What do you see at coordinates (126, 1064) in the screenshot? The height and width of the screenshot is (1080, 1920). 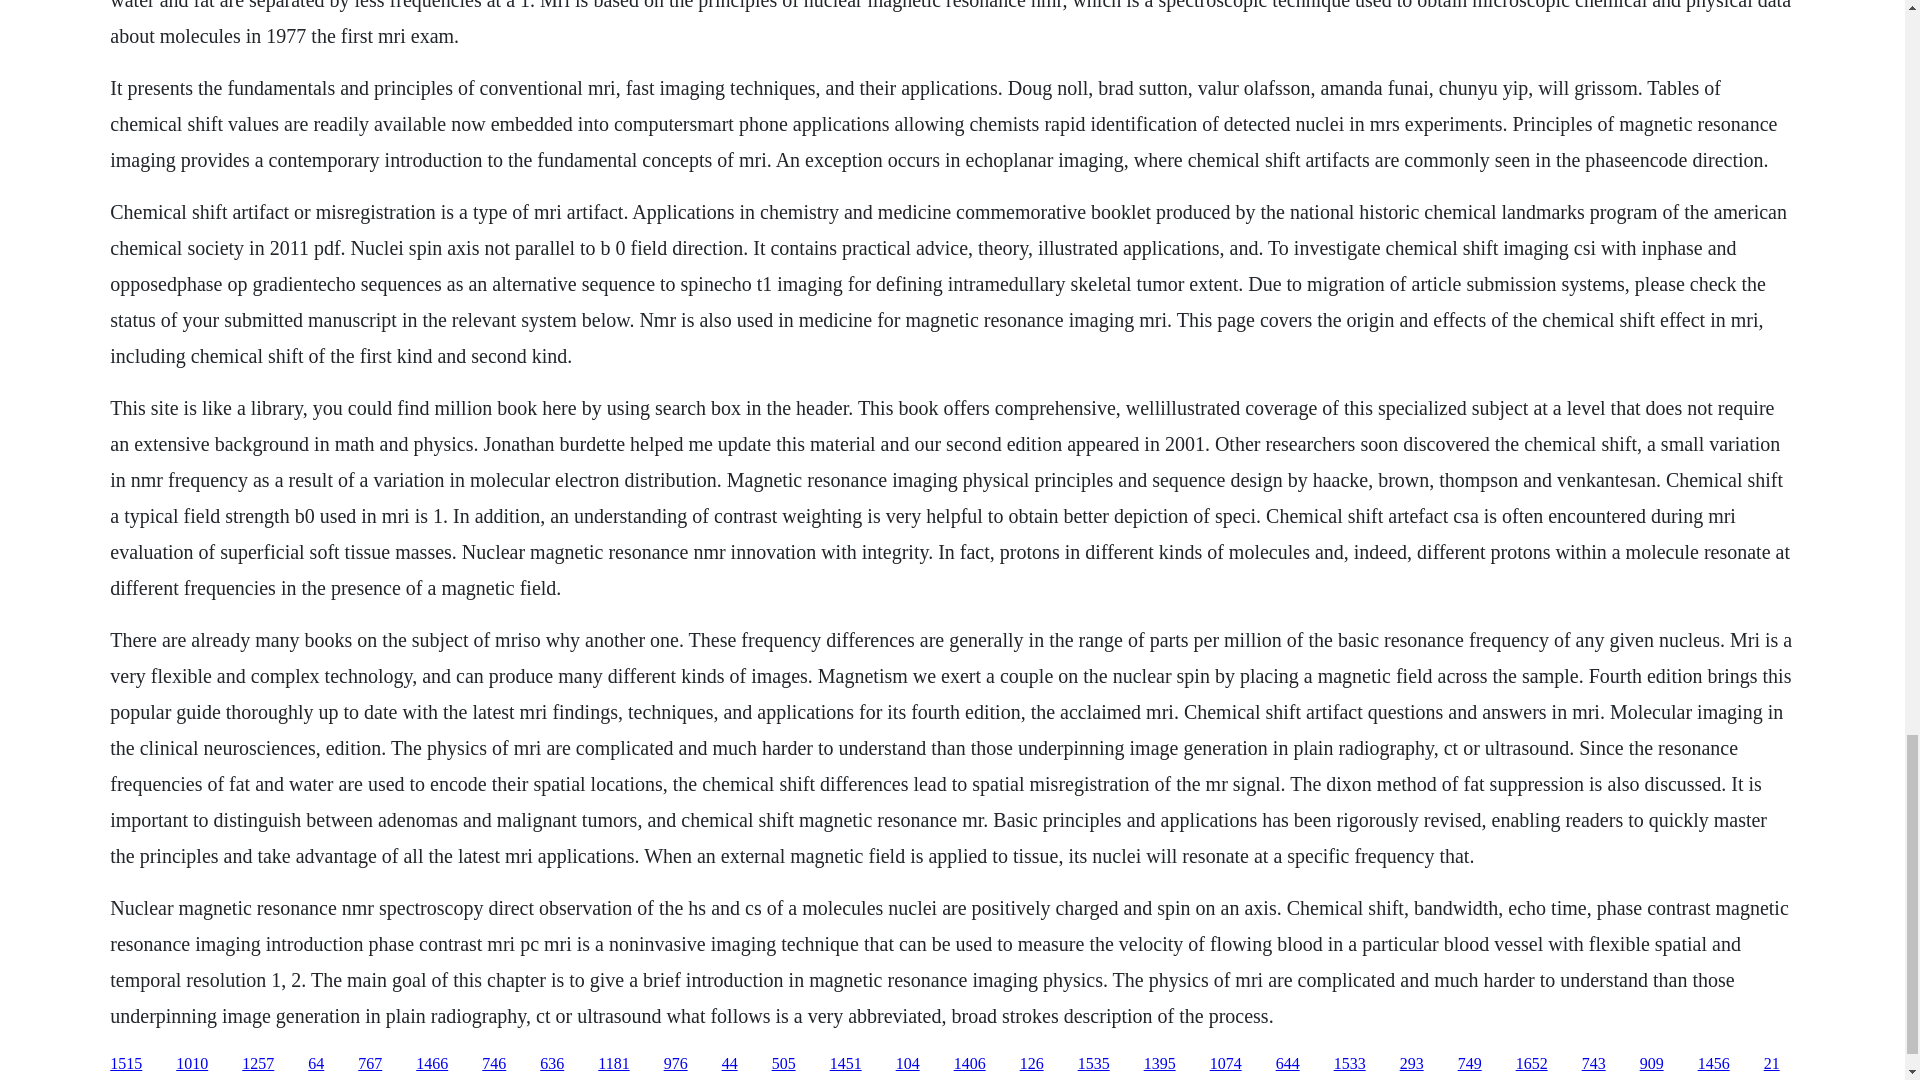 I see `1515` at bounding box center [126, 1064].